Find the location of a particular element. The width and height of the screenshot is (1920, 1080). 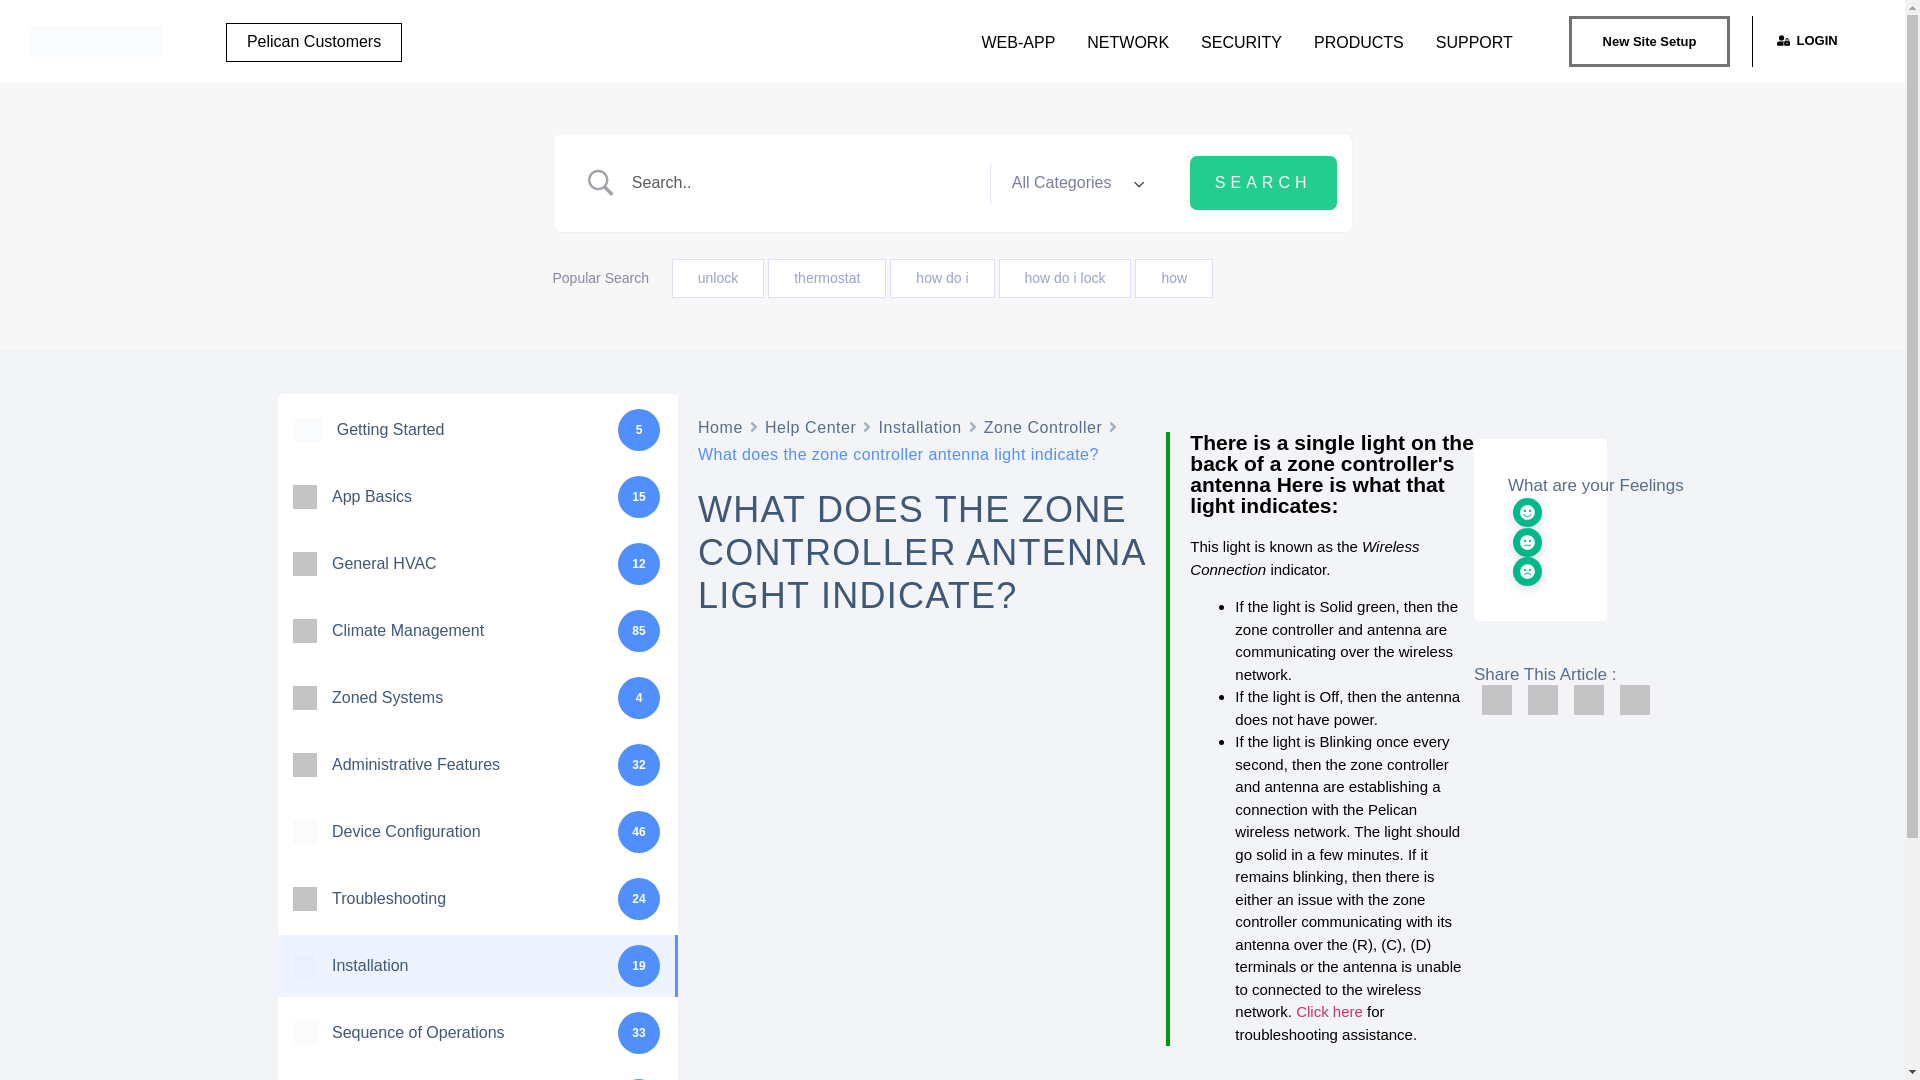

Search is located at coordinates (1263, 182).